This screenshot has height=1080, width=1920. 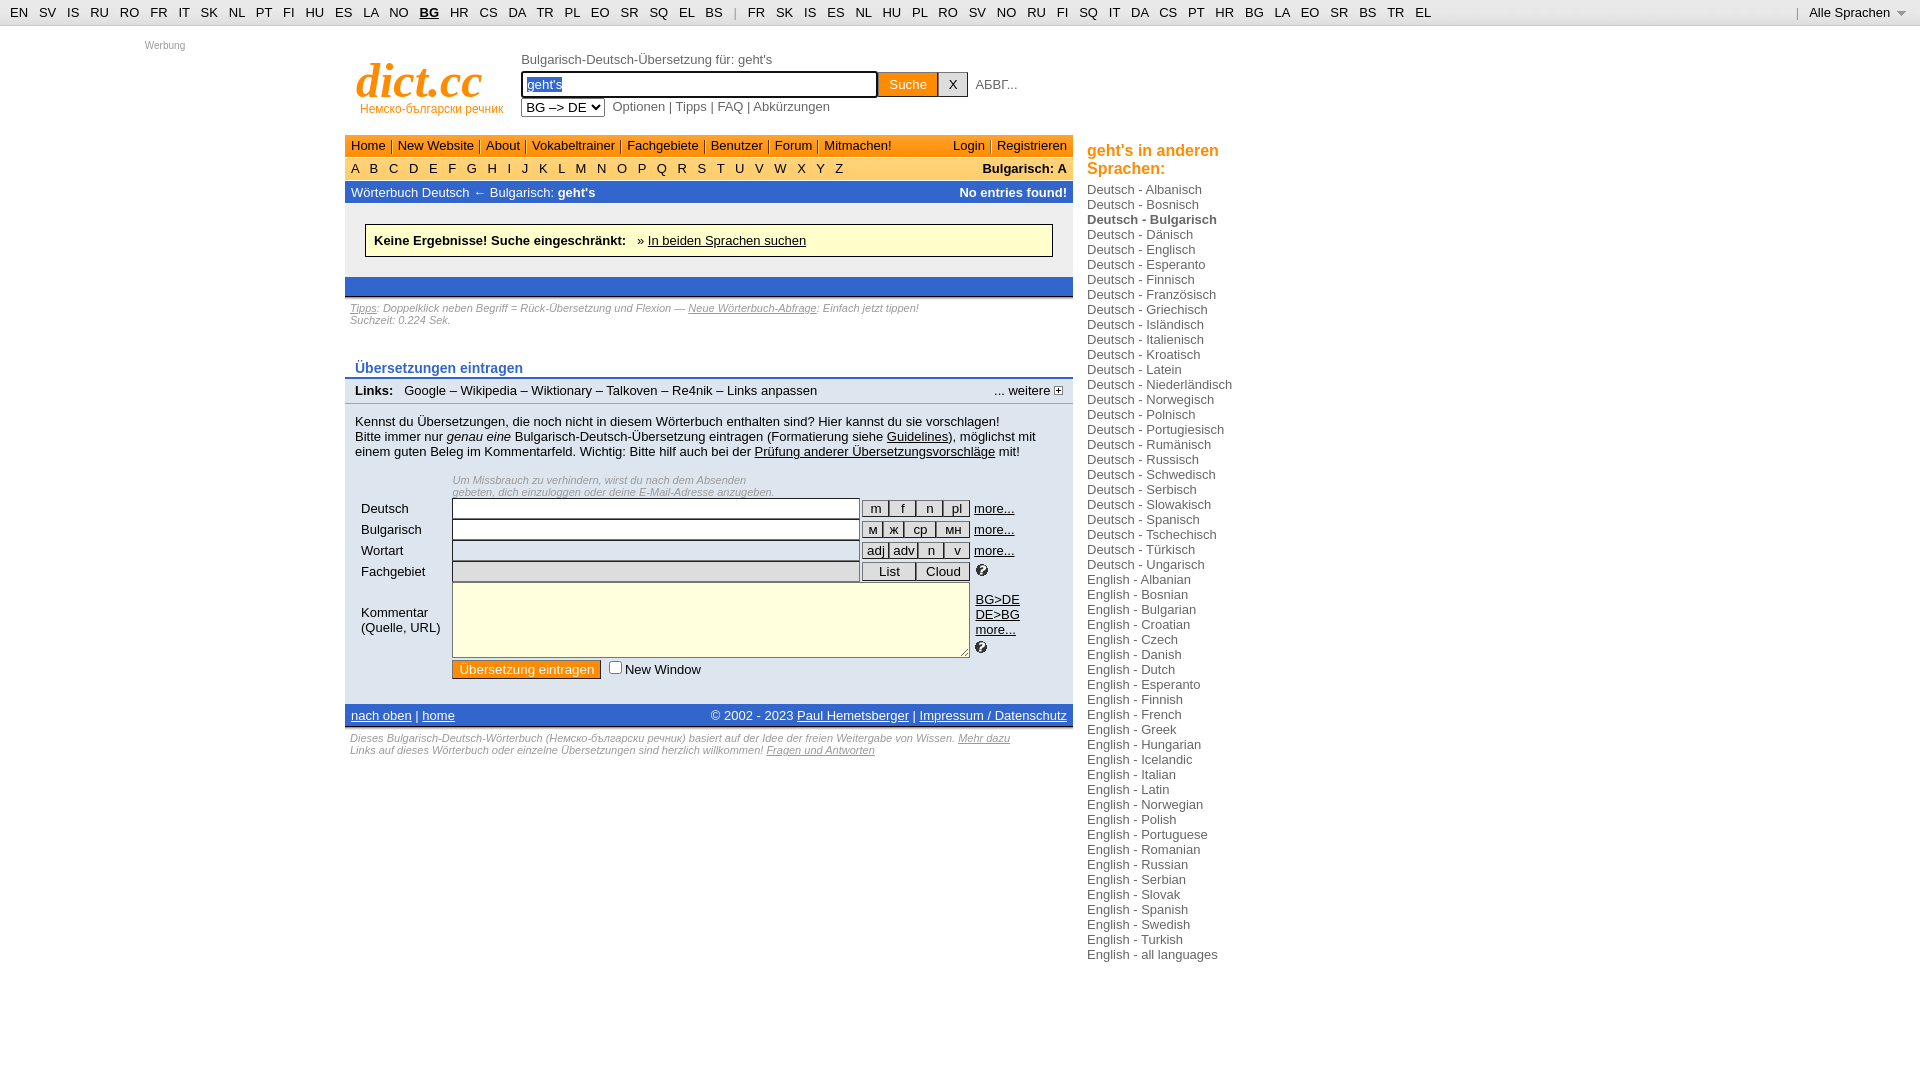 I want to click on n, so click(x=930, y=508).